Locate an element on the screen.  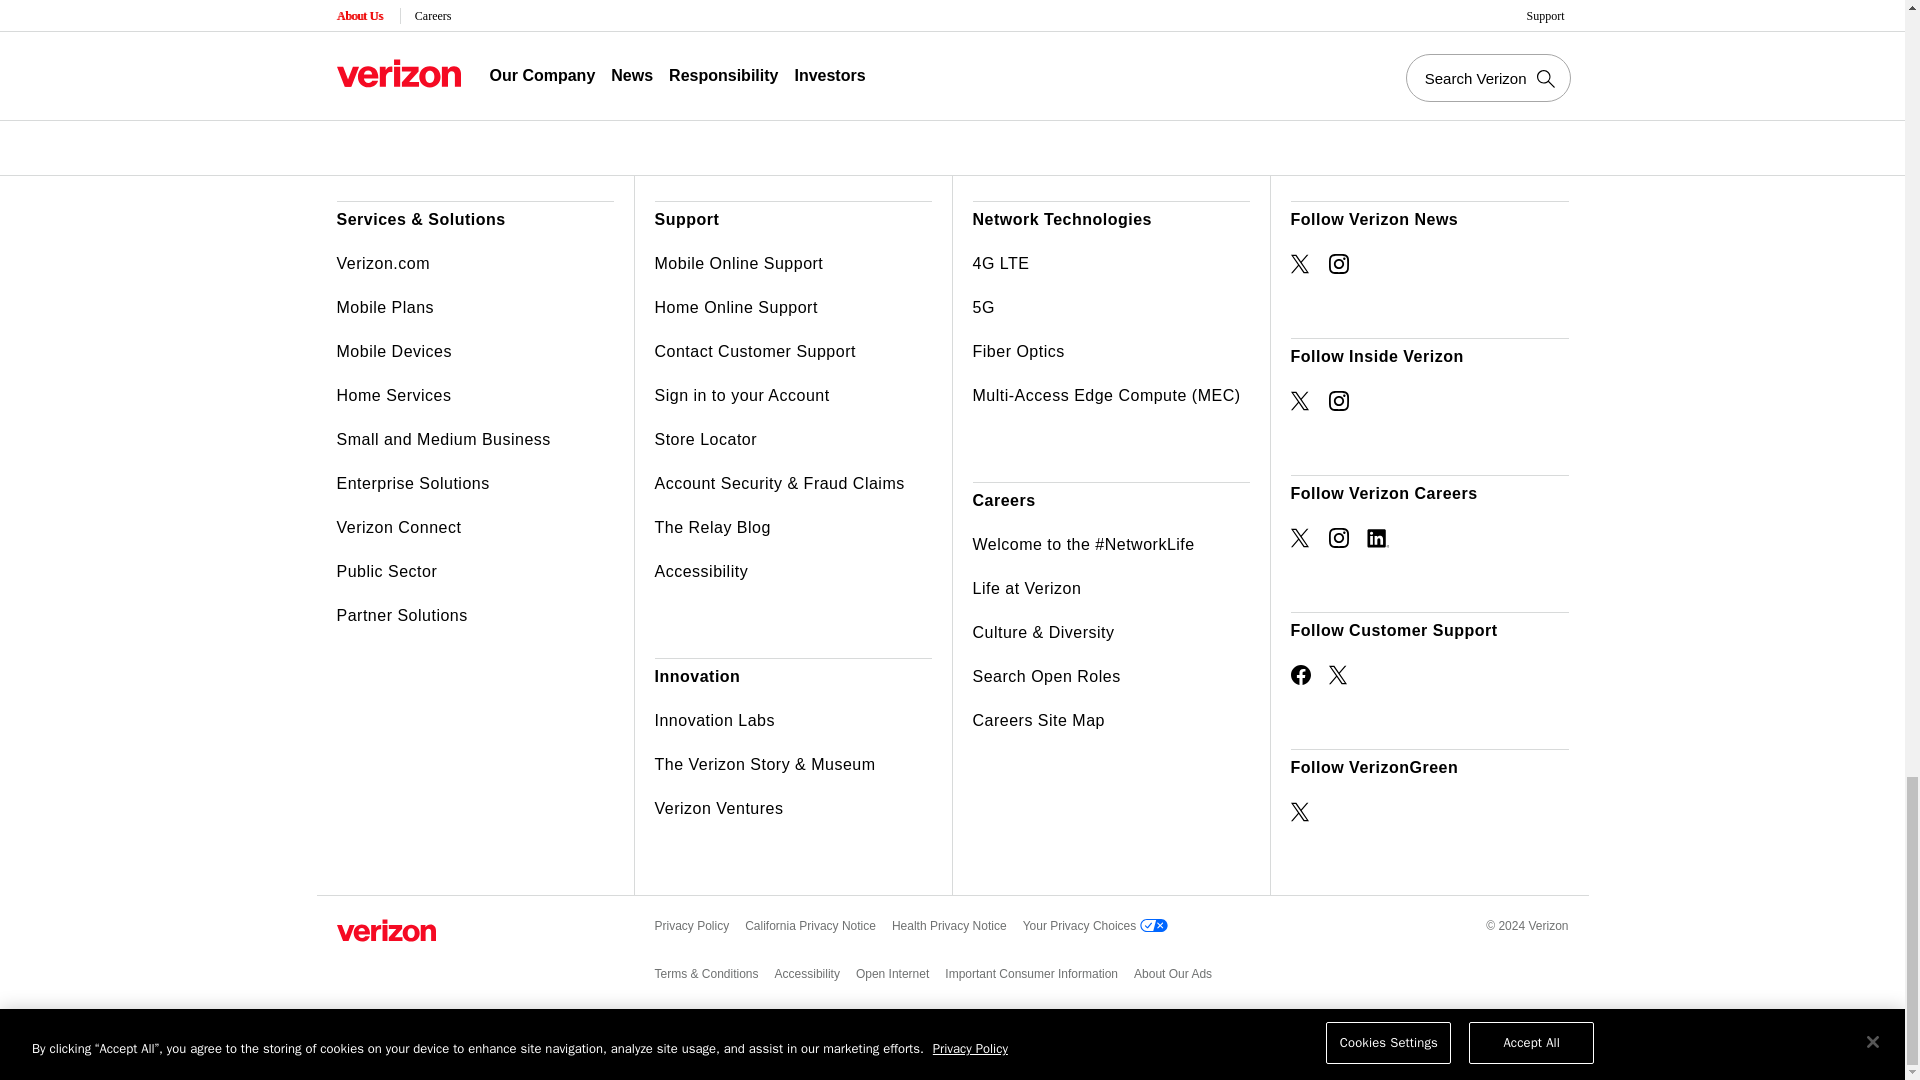
Opens New Window is located at coordinates (1300, 674).